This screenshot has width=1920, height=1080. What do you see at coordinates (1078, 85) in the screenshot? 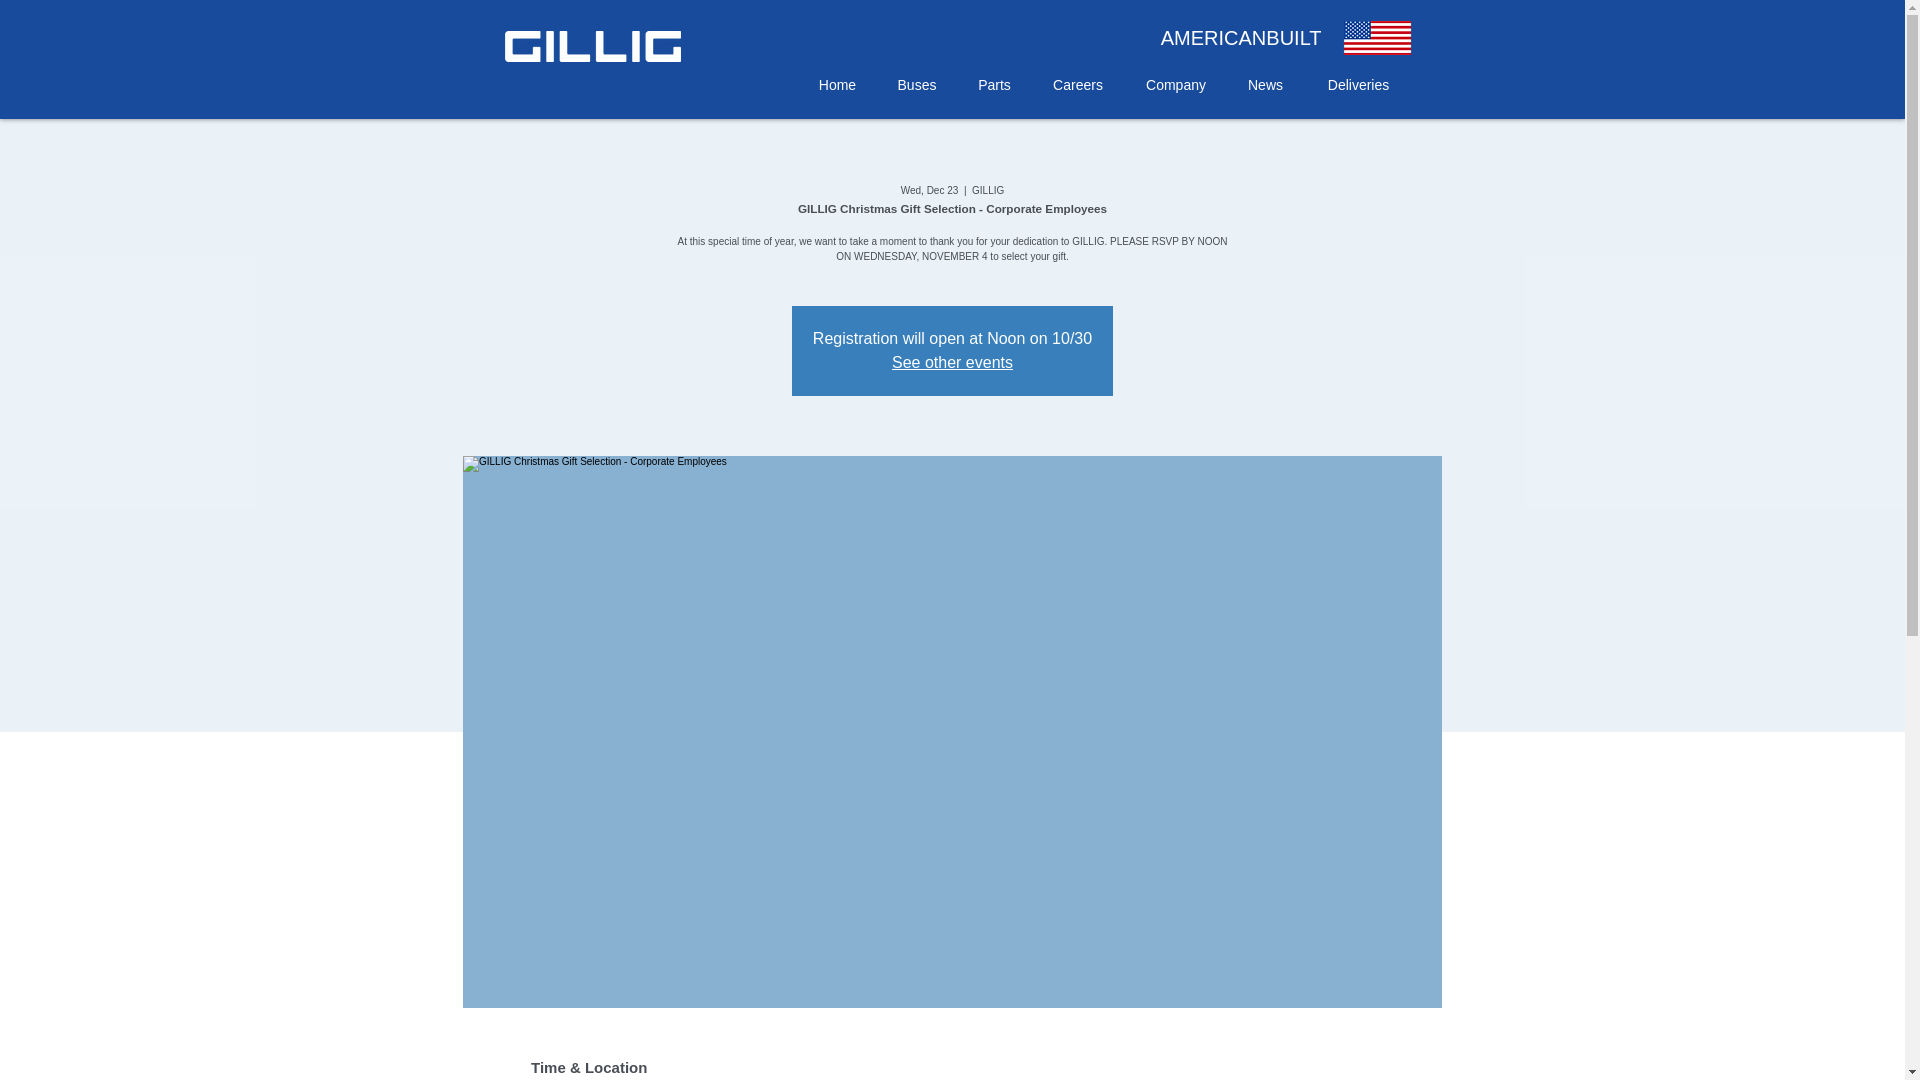
I see `Careers` at bounding box center [1078, 85].